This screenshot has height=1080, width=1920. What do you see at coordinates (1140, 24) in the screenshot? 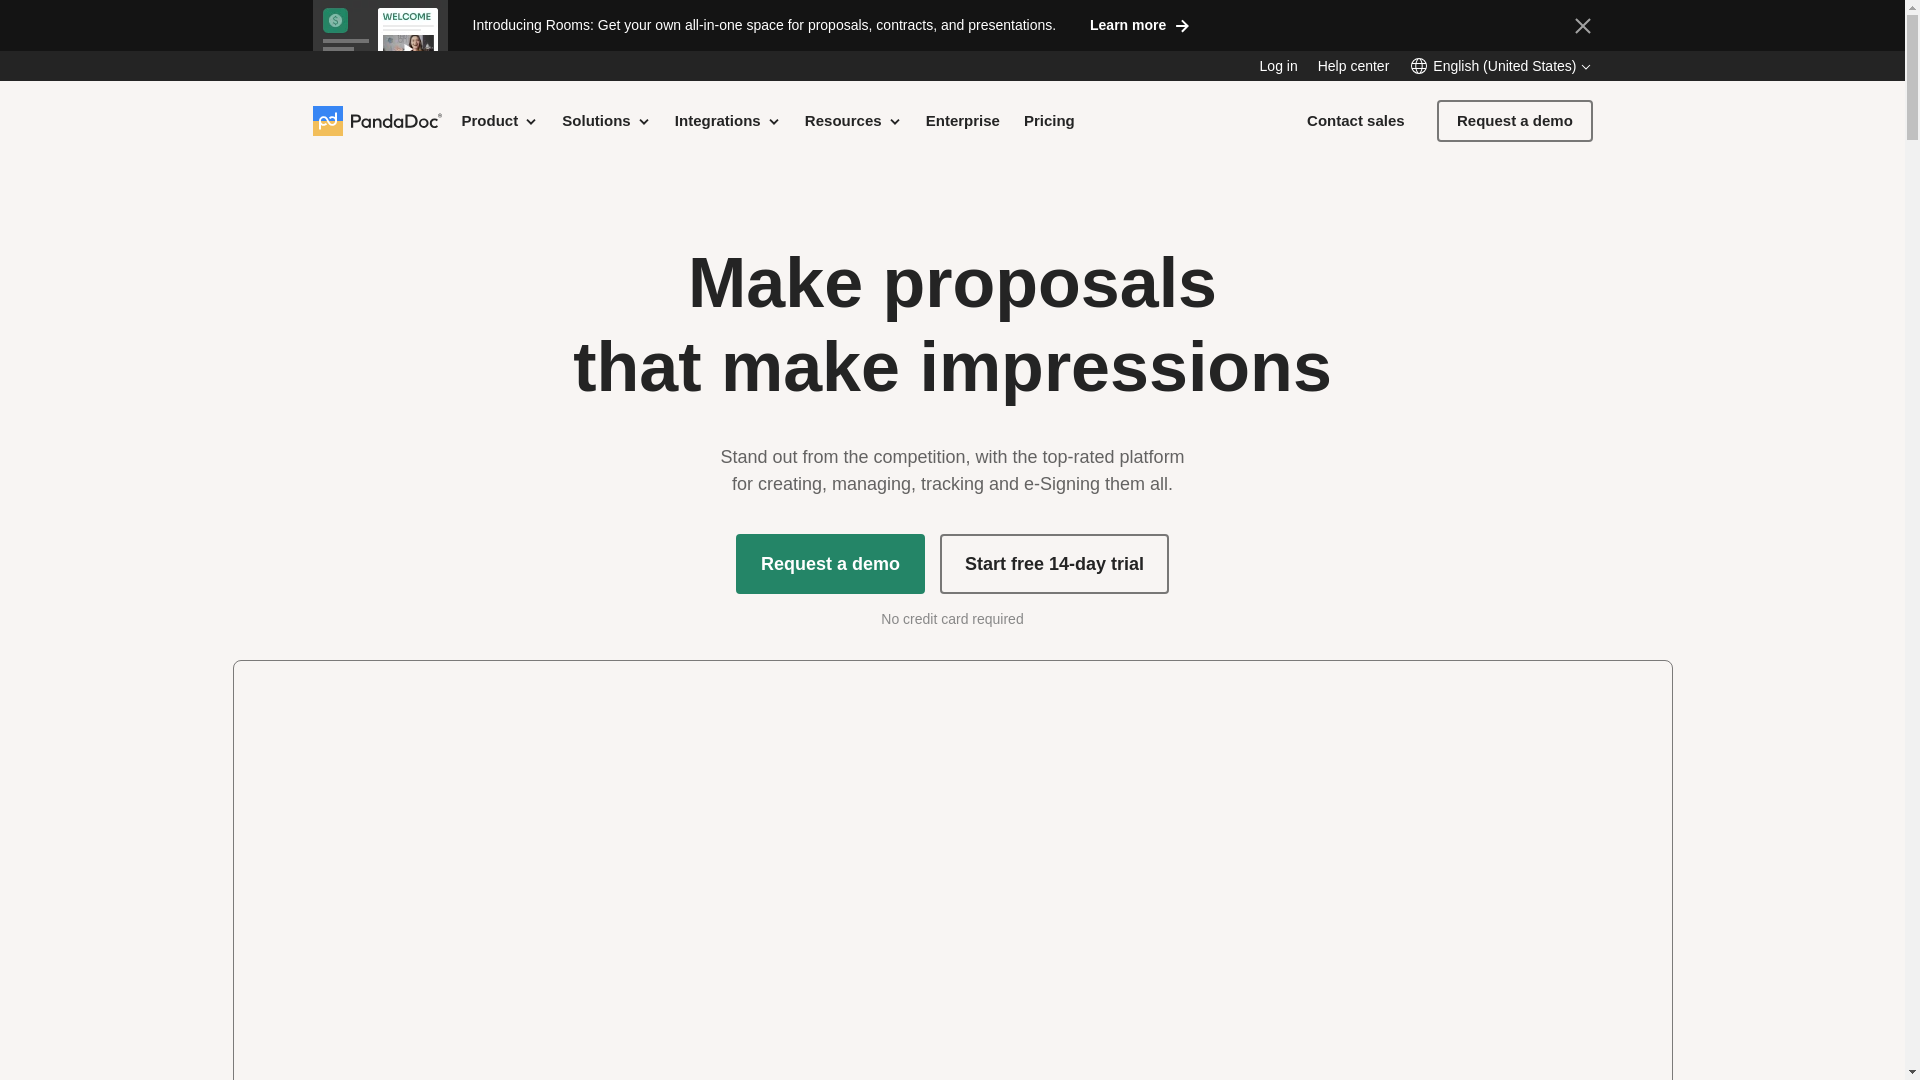
I see `Learn more` at bounding box center [1140, 24].